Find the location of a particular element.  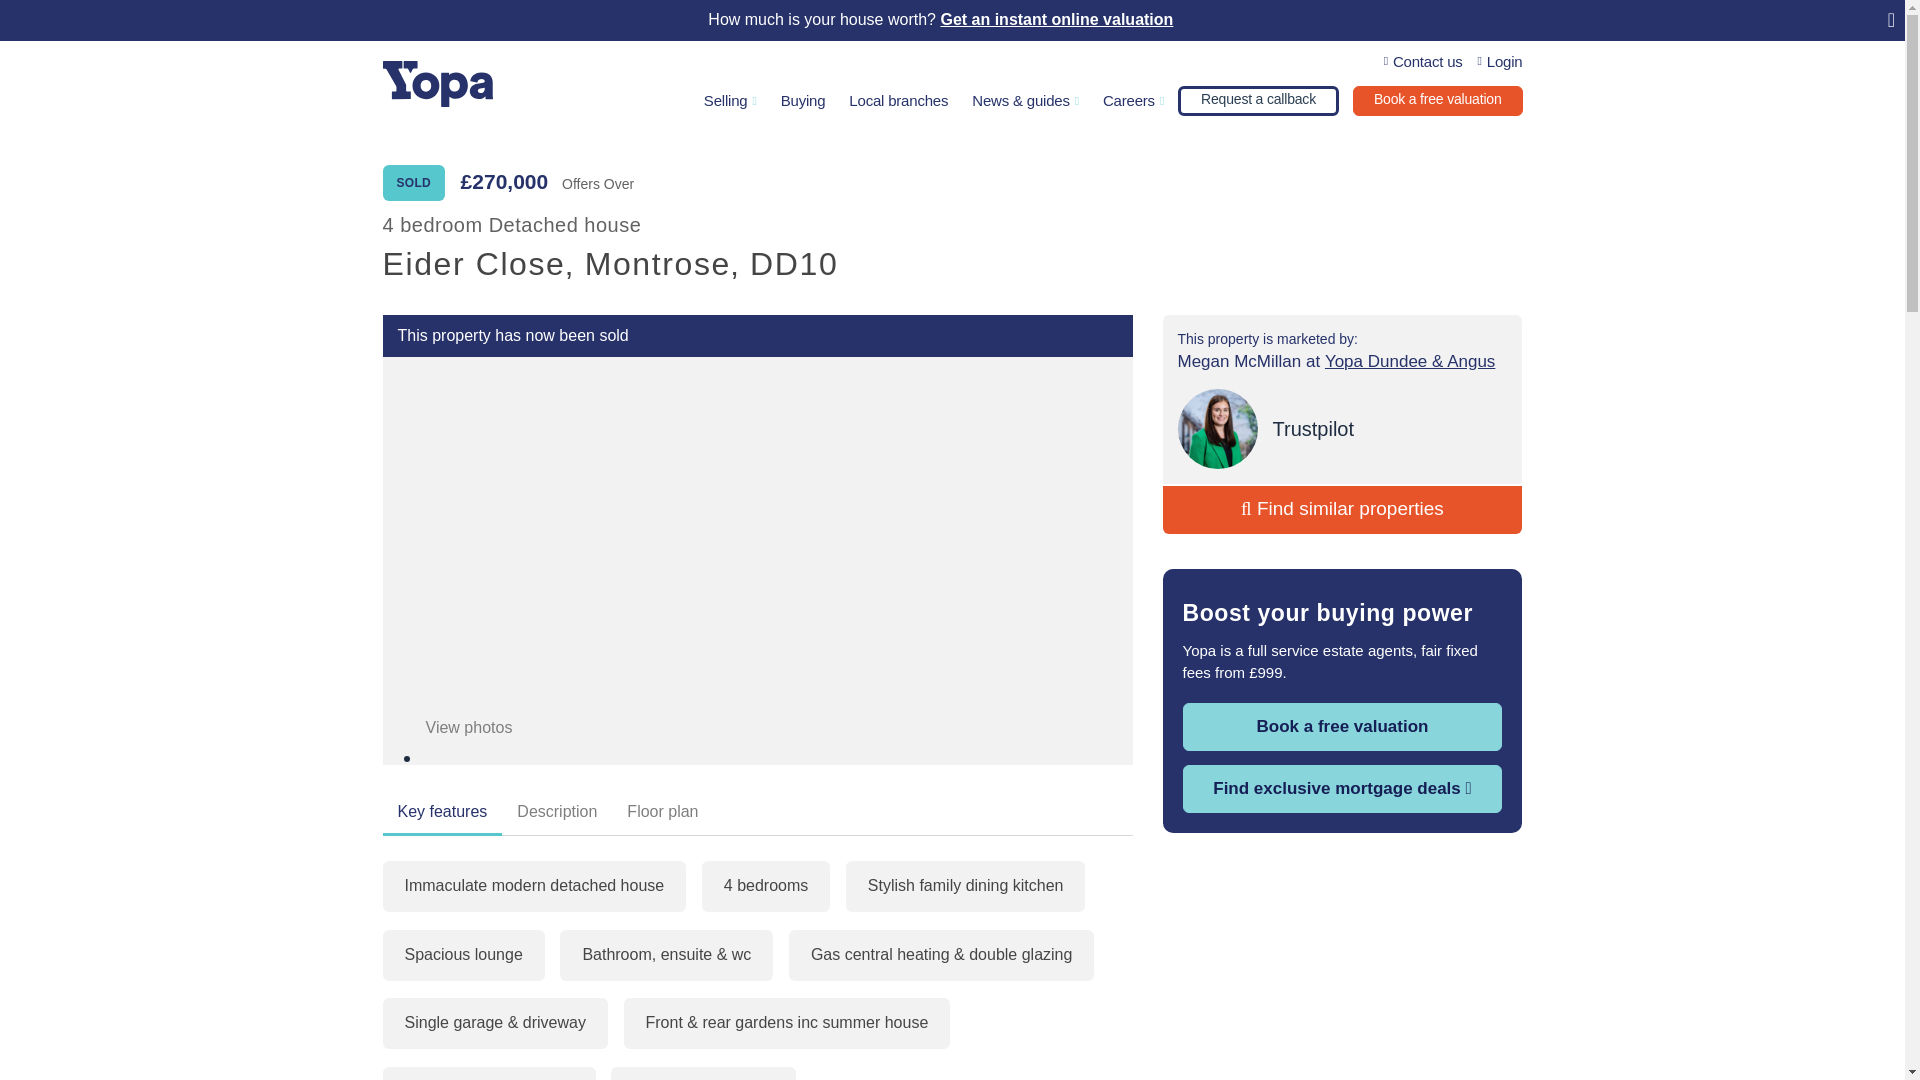

Get an instant online valuation is located at coordinates (1056, 20).